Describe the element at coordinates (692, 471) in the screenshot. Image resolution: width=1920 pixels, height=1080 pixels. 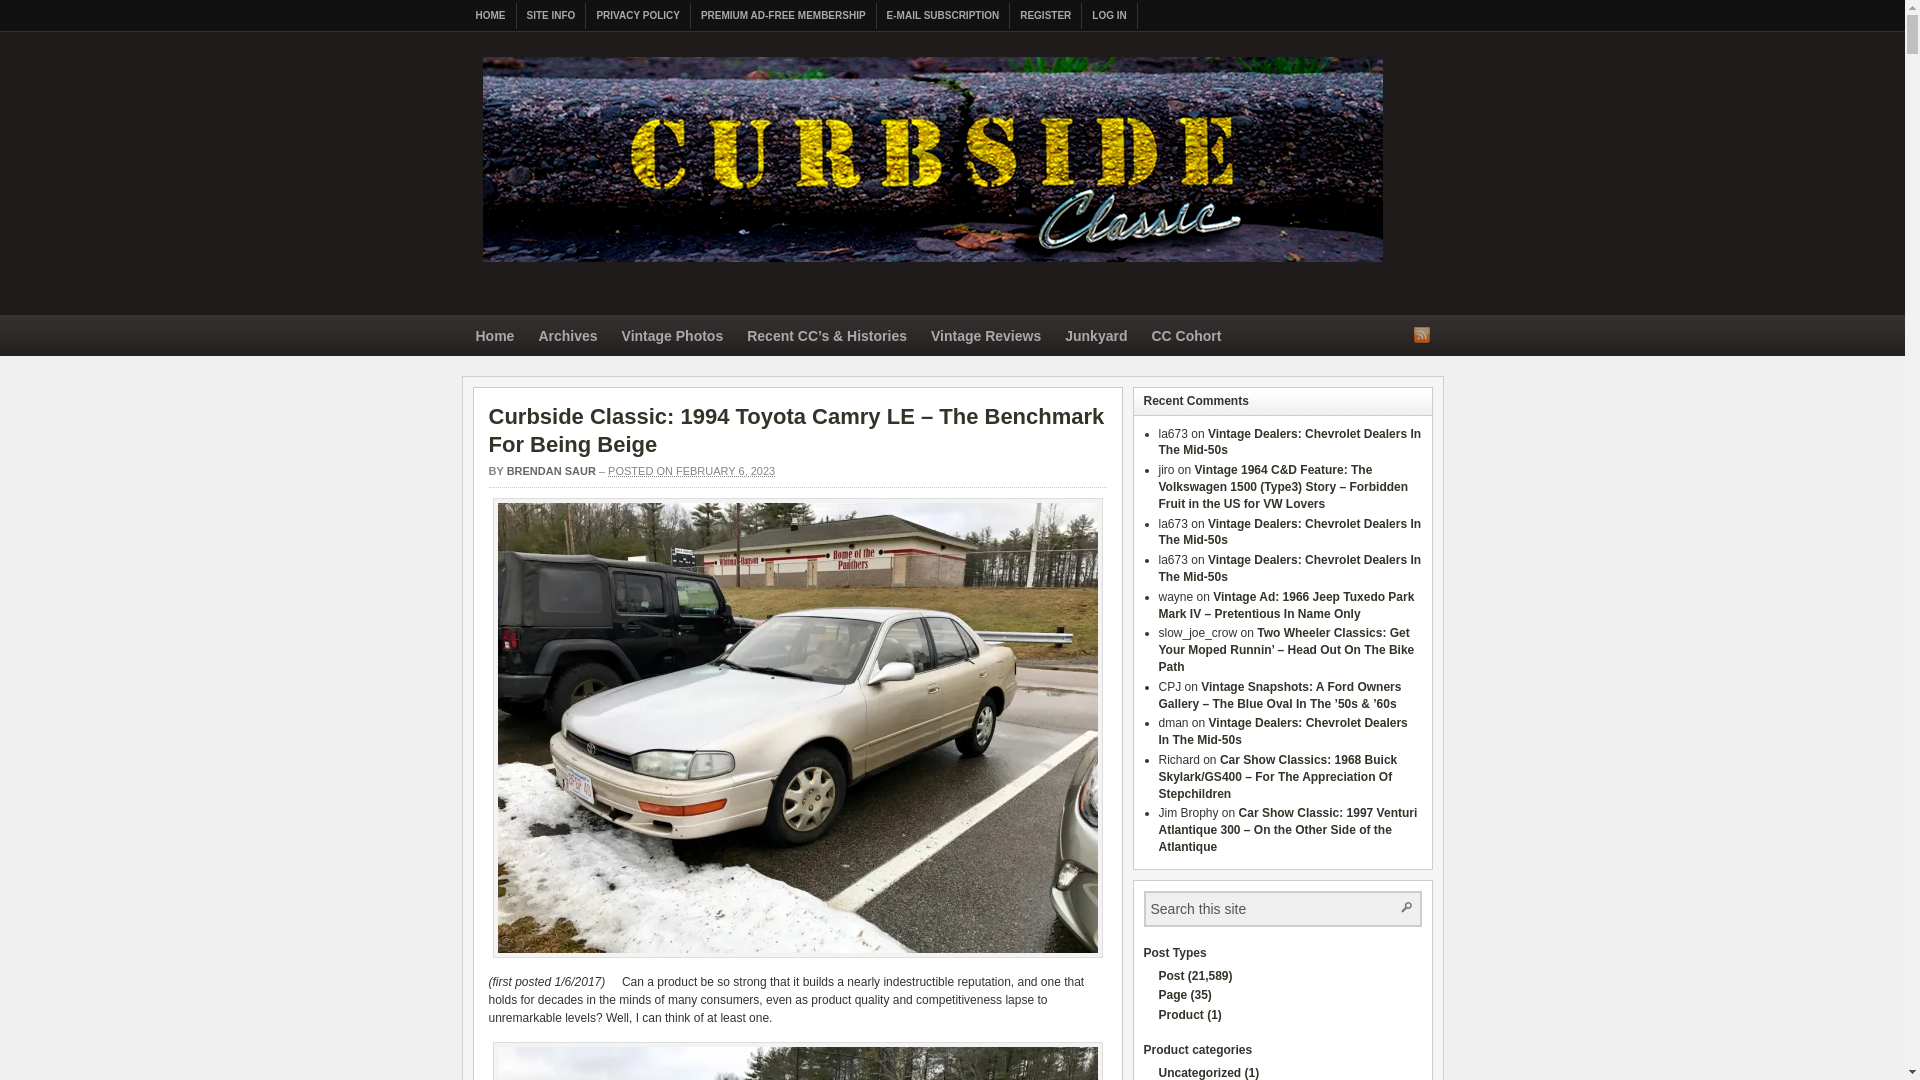
I see `2023-02-06T12:00:21-08:00` at that location.